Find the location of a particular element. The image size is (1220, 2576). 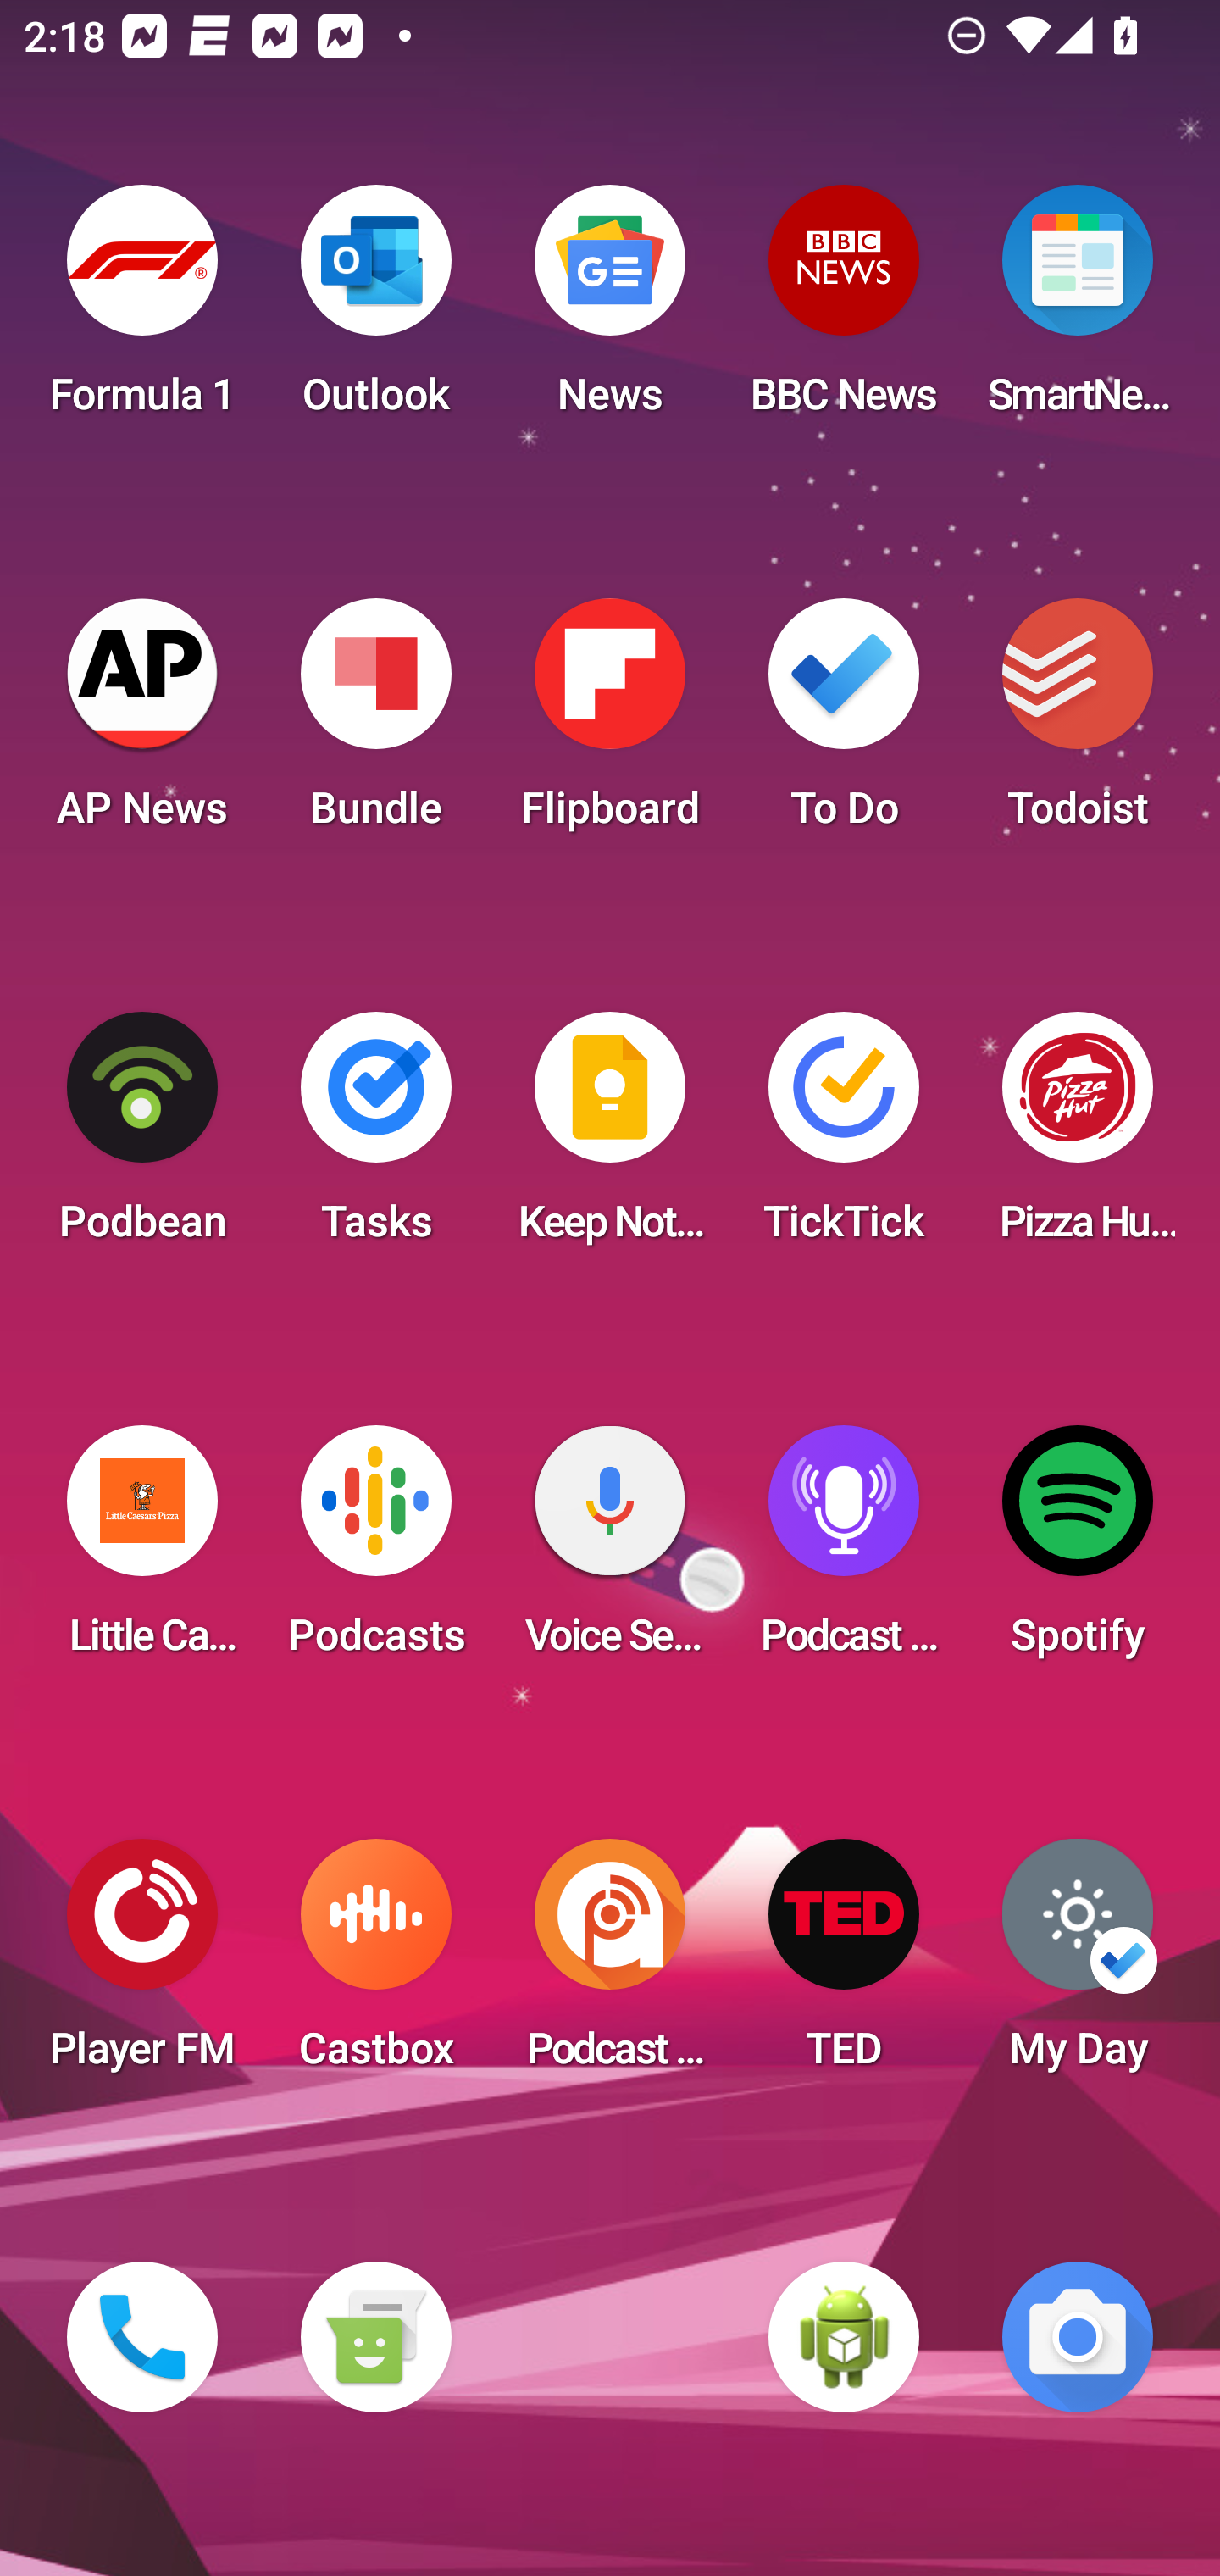

Voice Search is located at coordinates (610, 1551).